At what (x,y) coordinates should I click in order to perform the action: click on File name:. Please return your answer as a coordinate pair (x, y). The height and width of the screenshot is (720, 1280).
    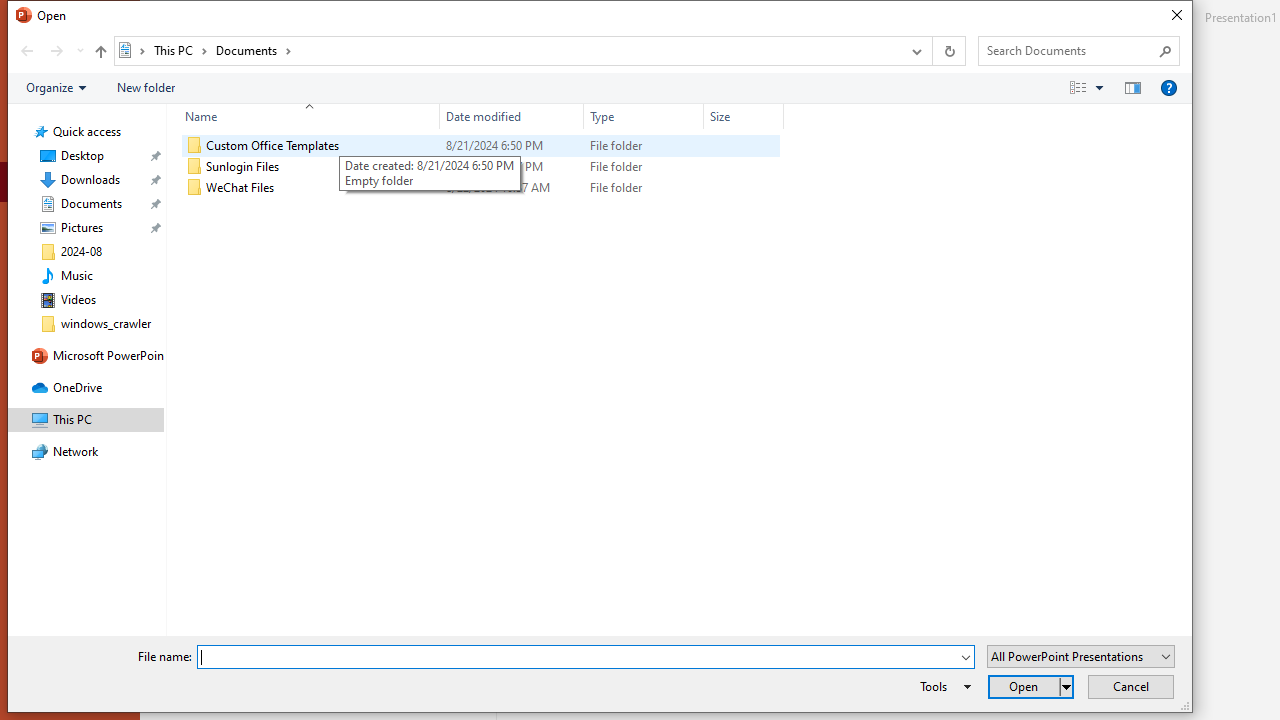
    Looking at the image, I should click on (586, 656).